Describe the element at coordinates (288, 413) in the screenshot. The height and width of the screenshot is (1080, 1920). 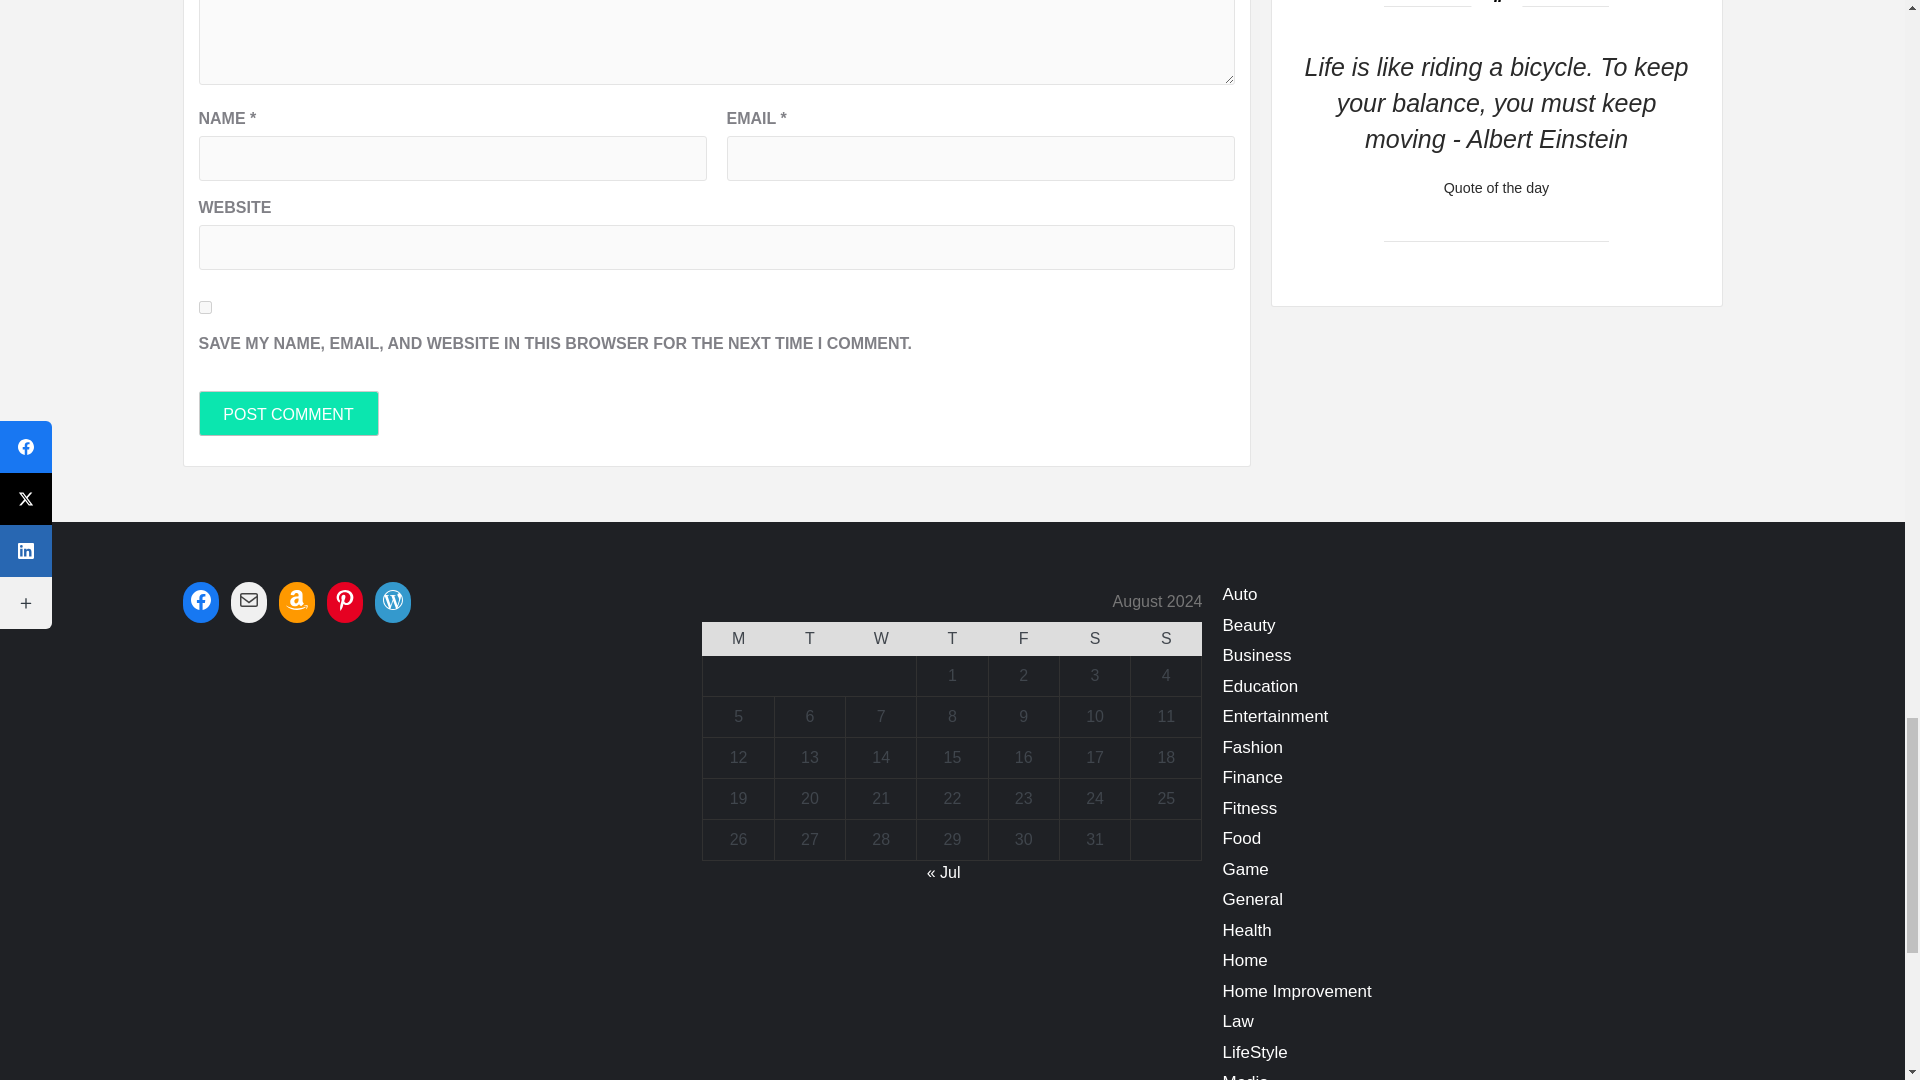
I see `Post Comment` at that location.